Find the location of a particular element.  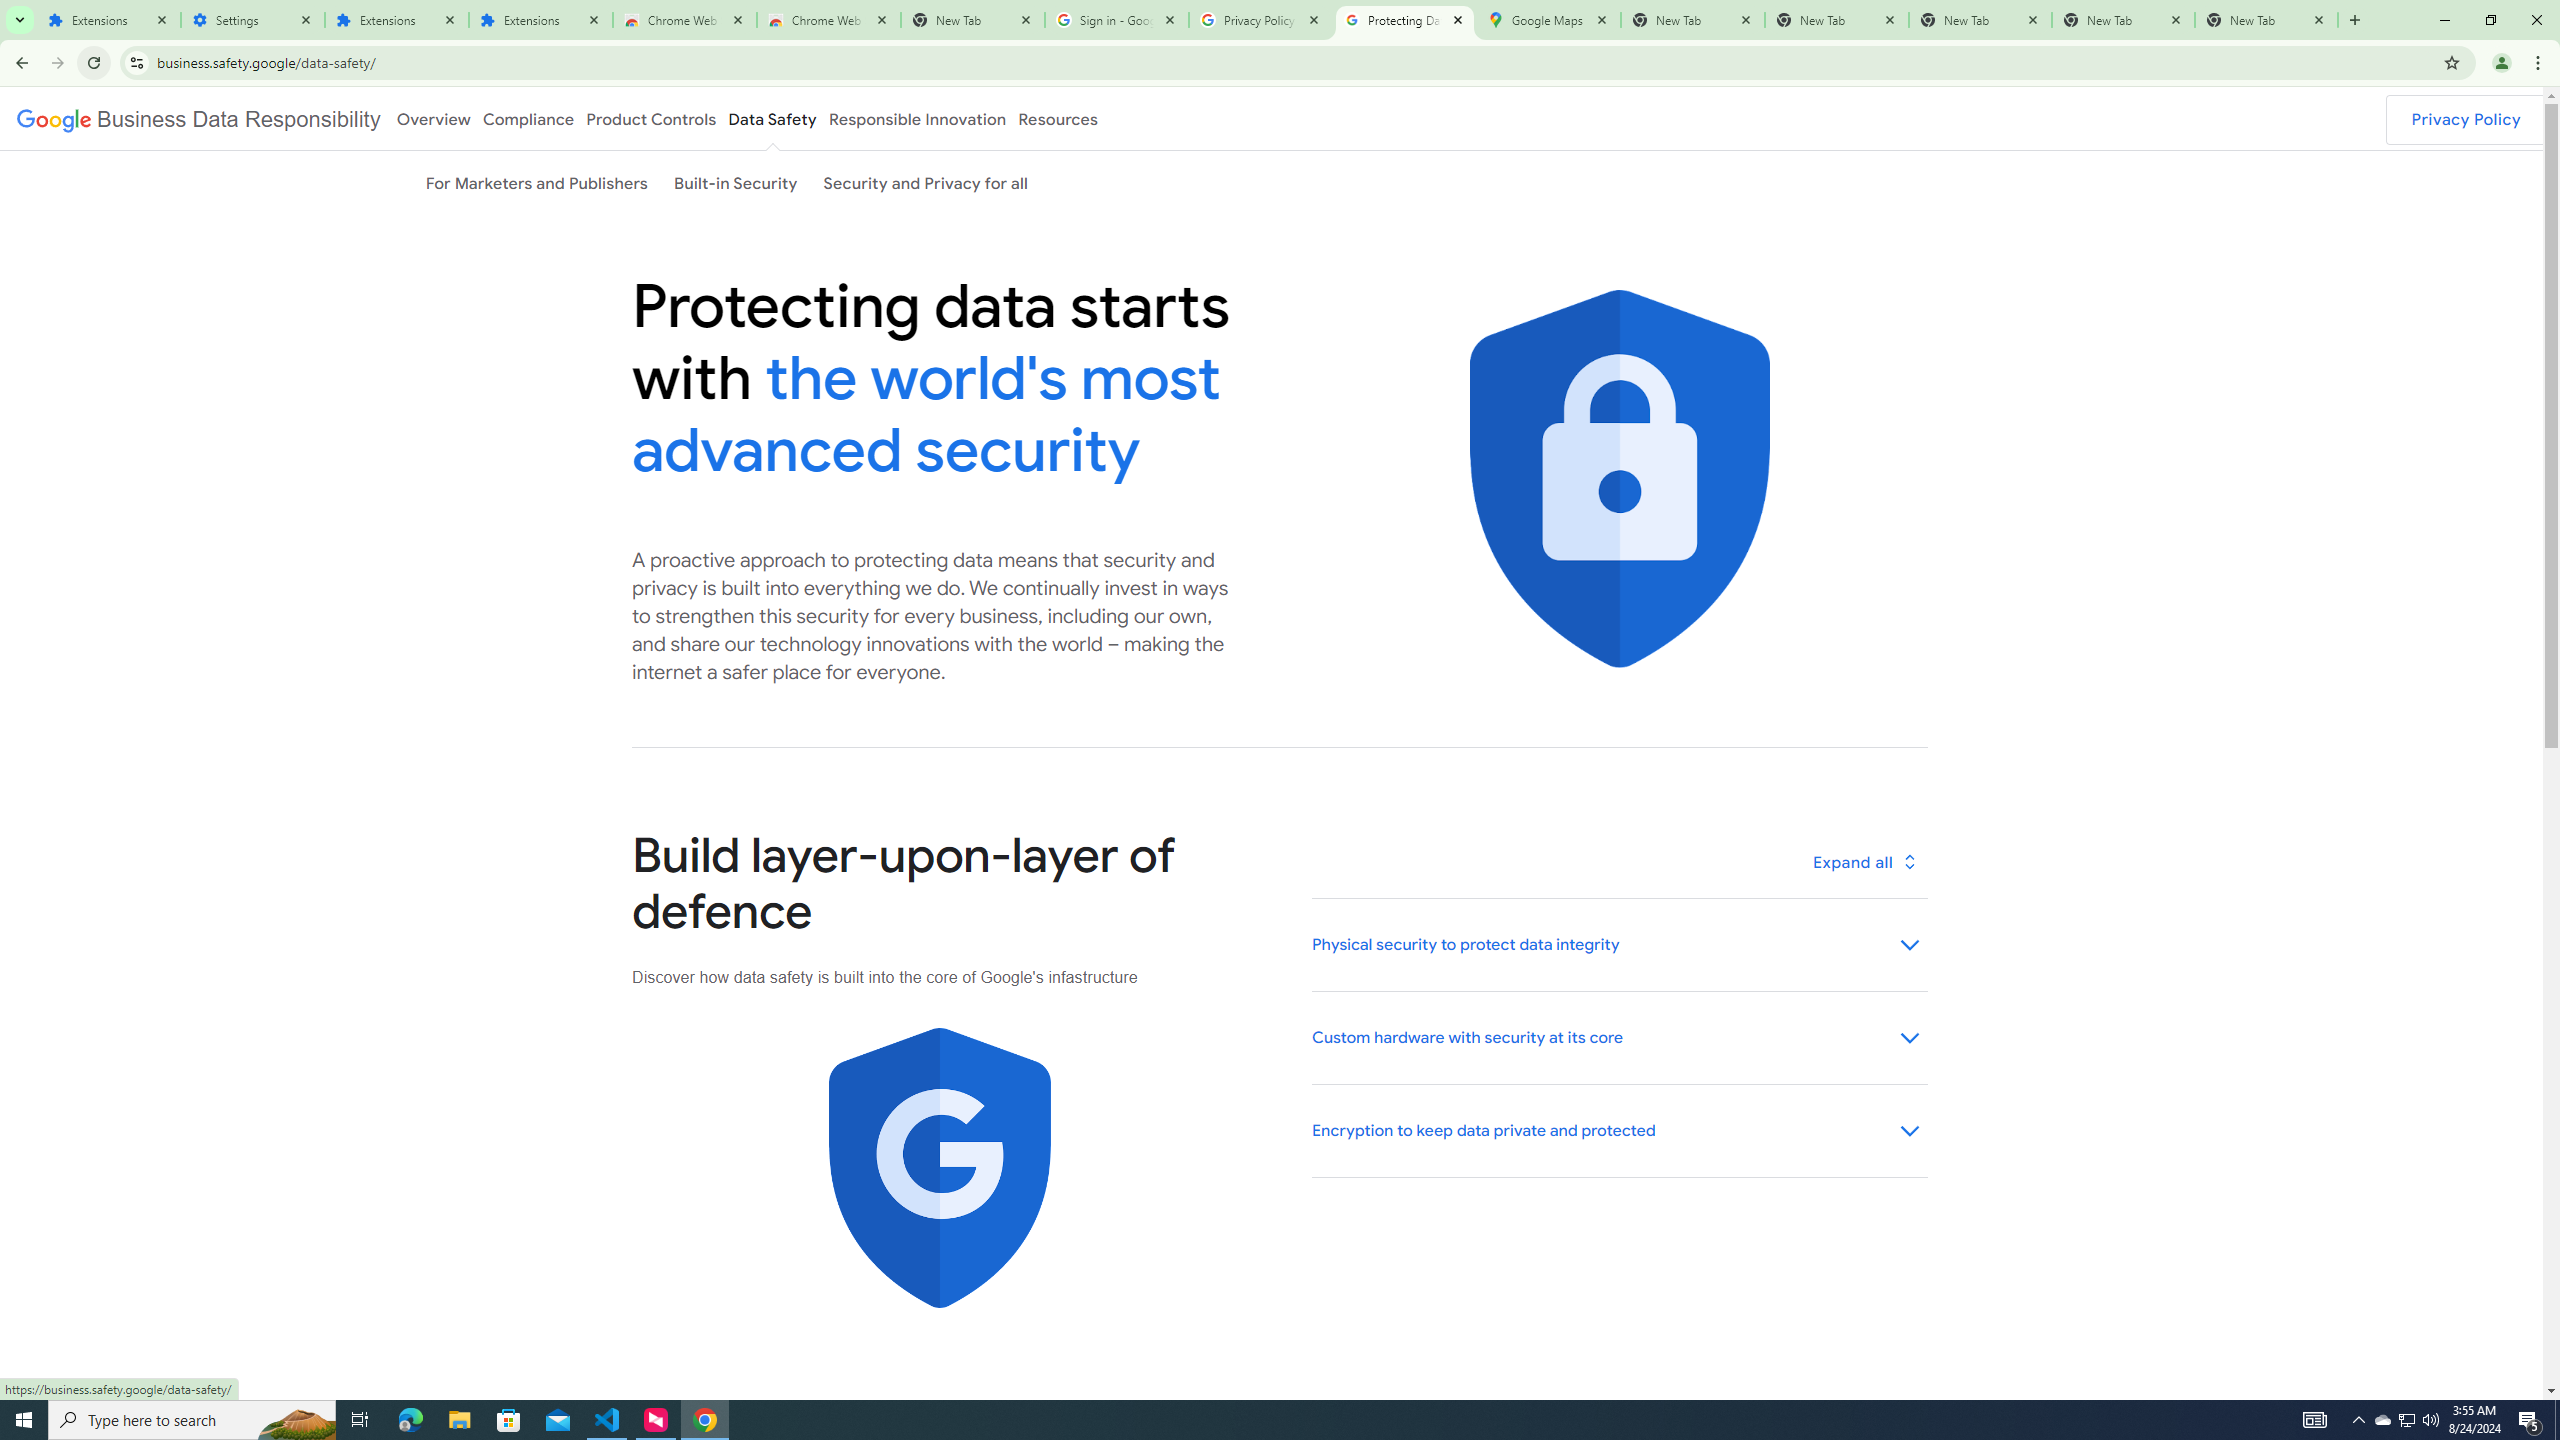

Product Controls is located at coordinates (651, 118).